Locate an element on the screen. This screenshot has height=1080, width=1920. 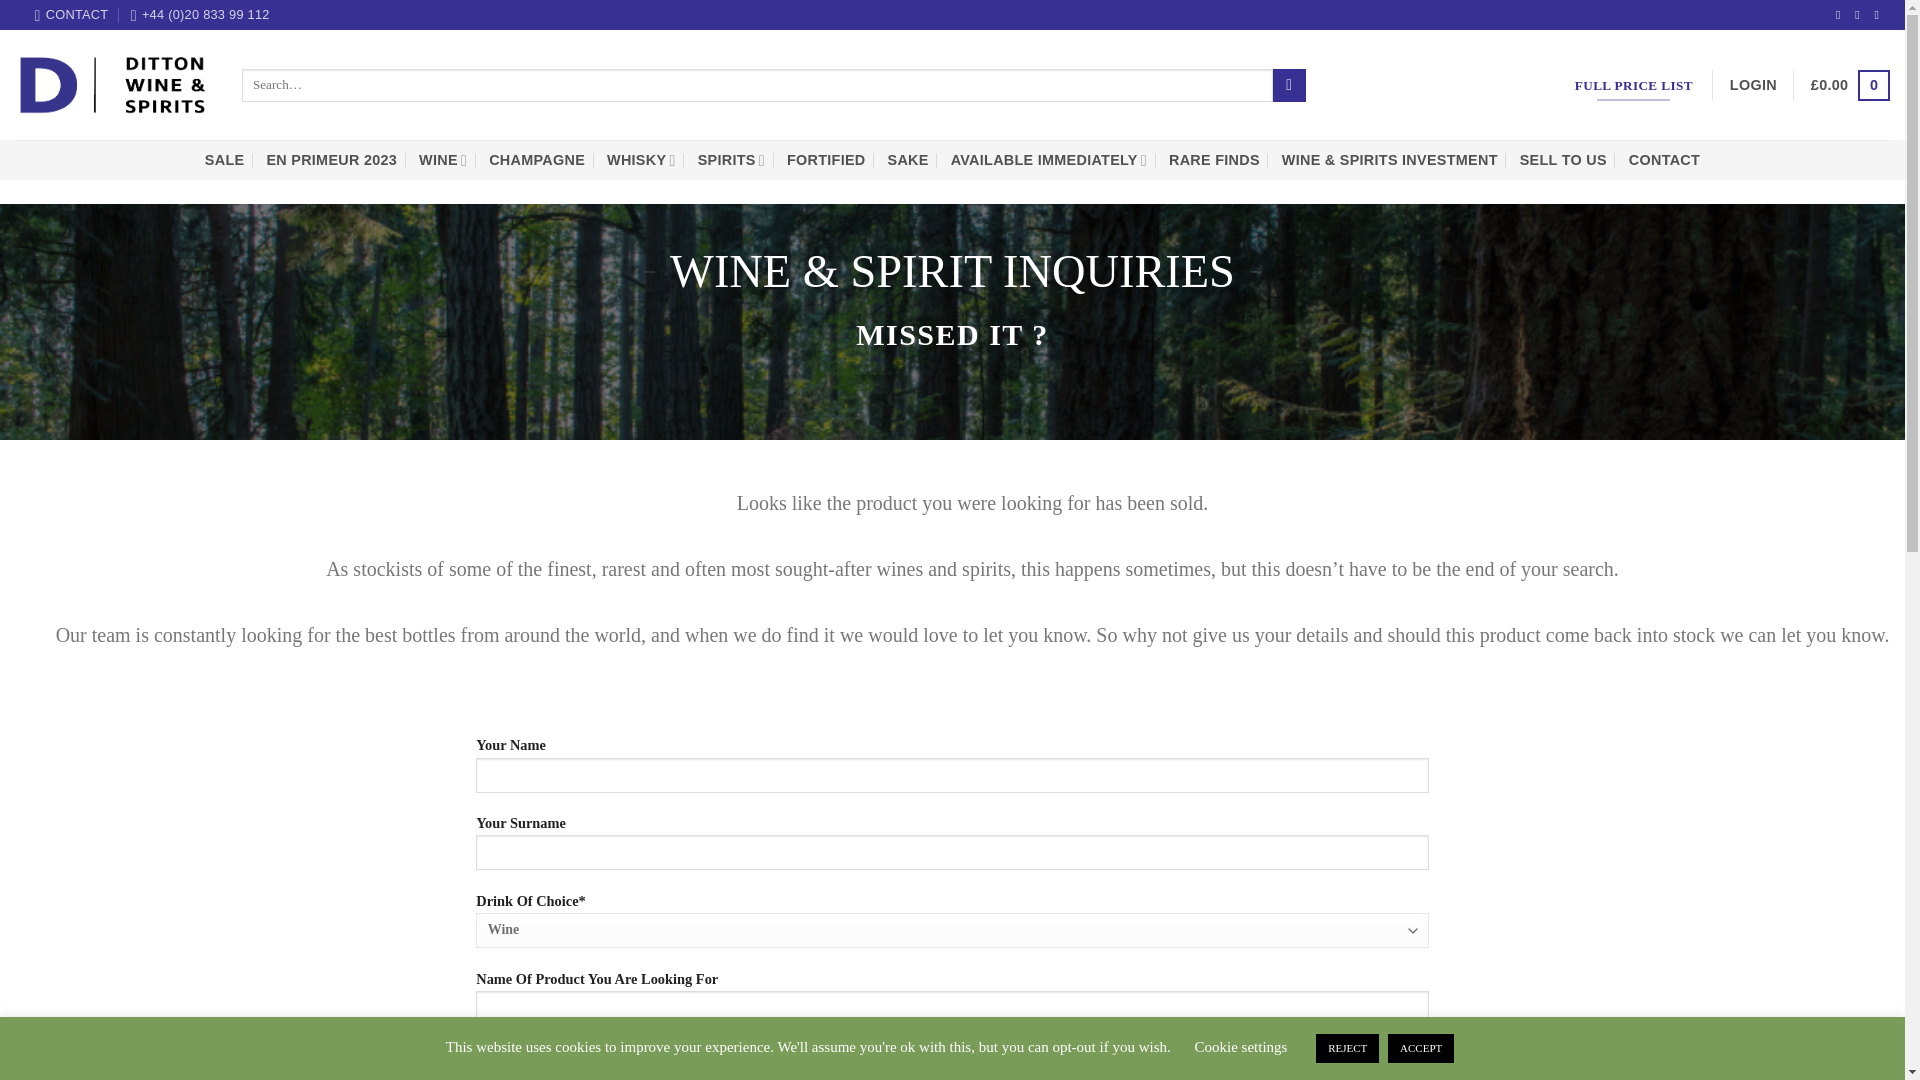
Ditton Wine and Spirits is located at coordinates (113, 84).